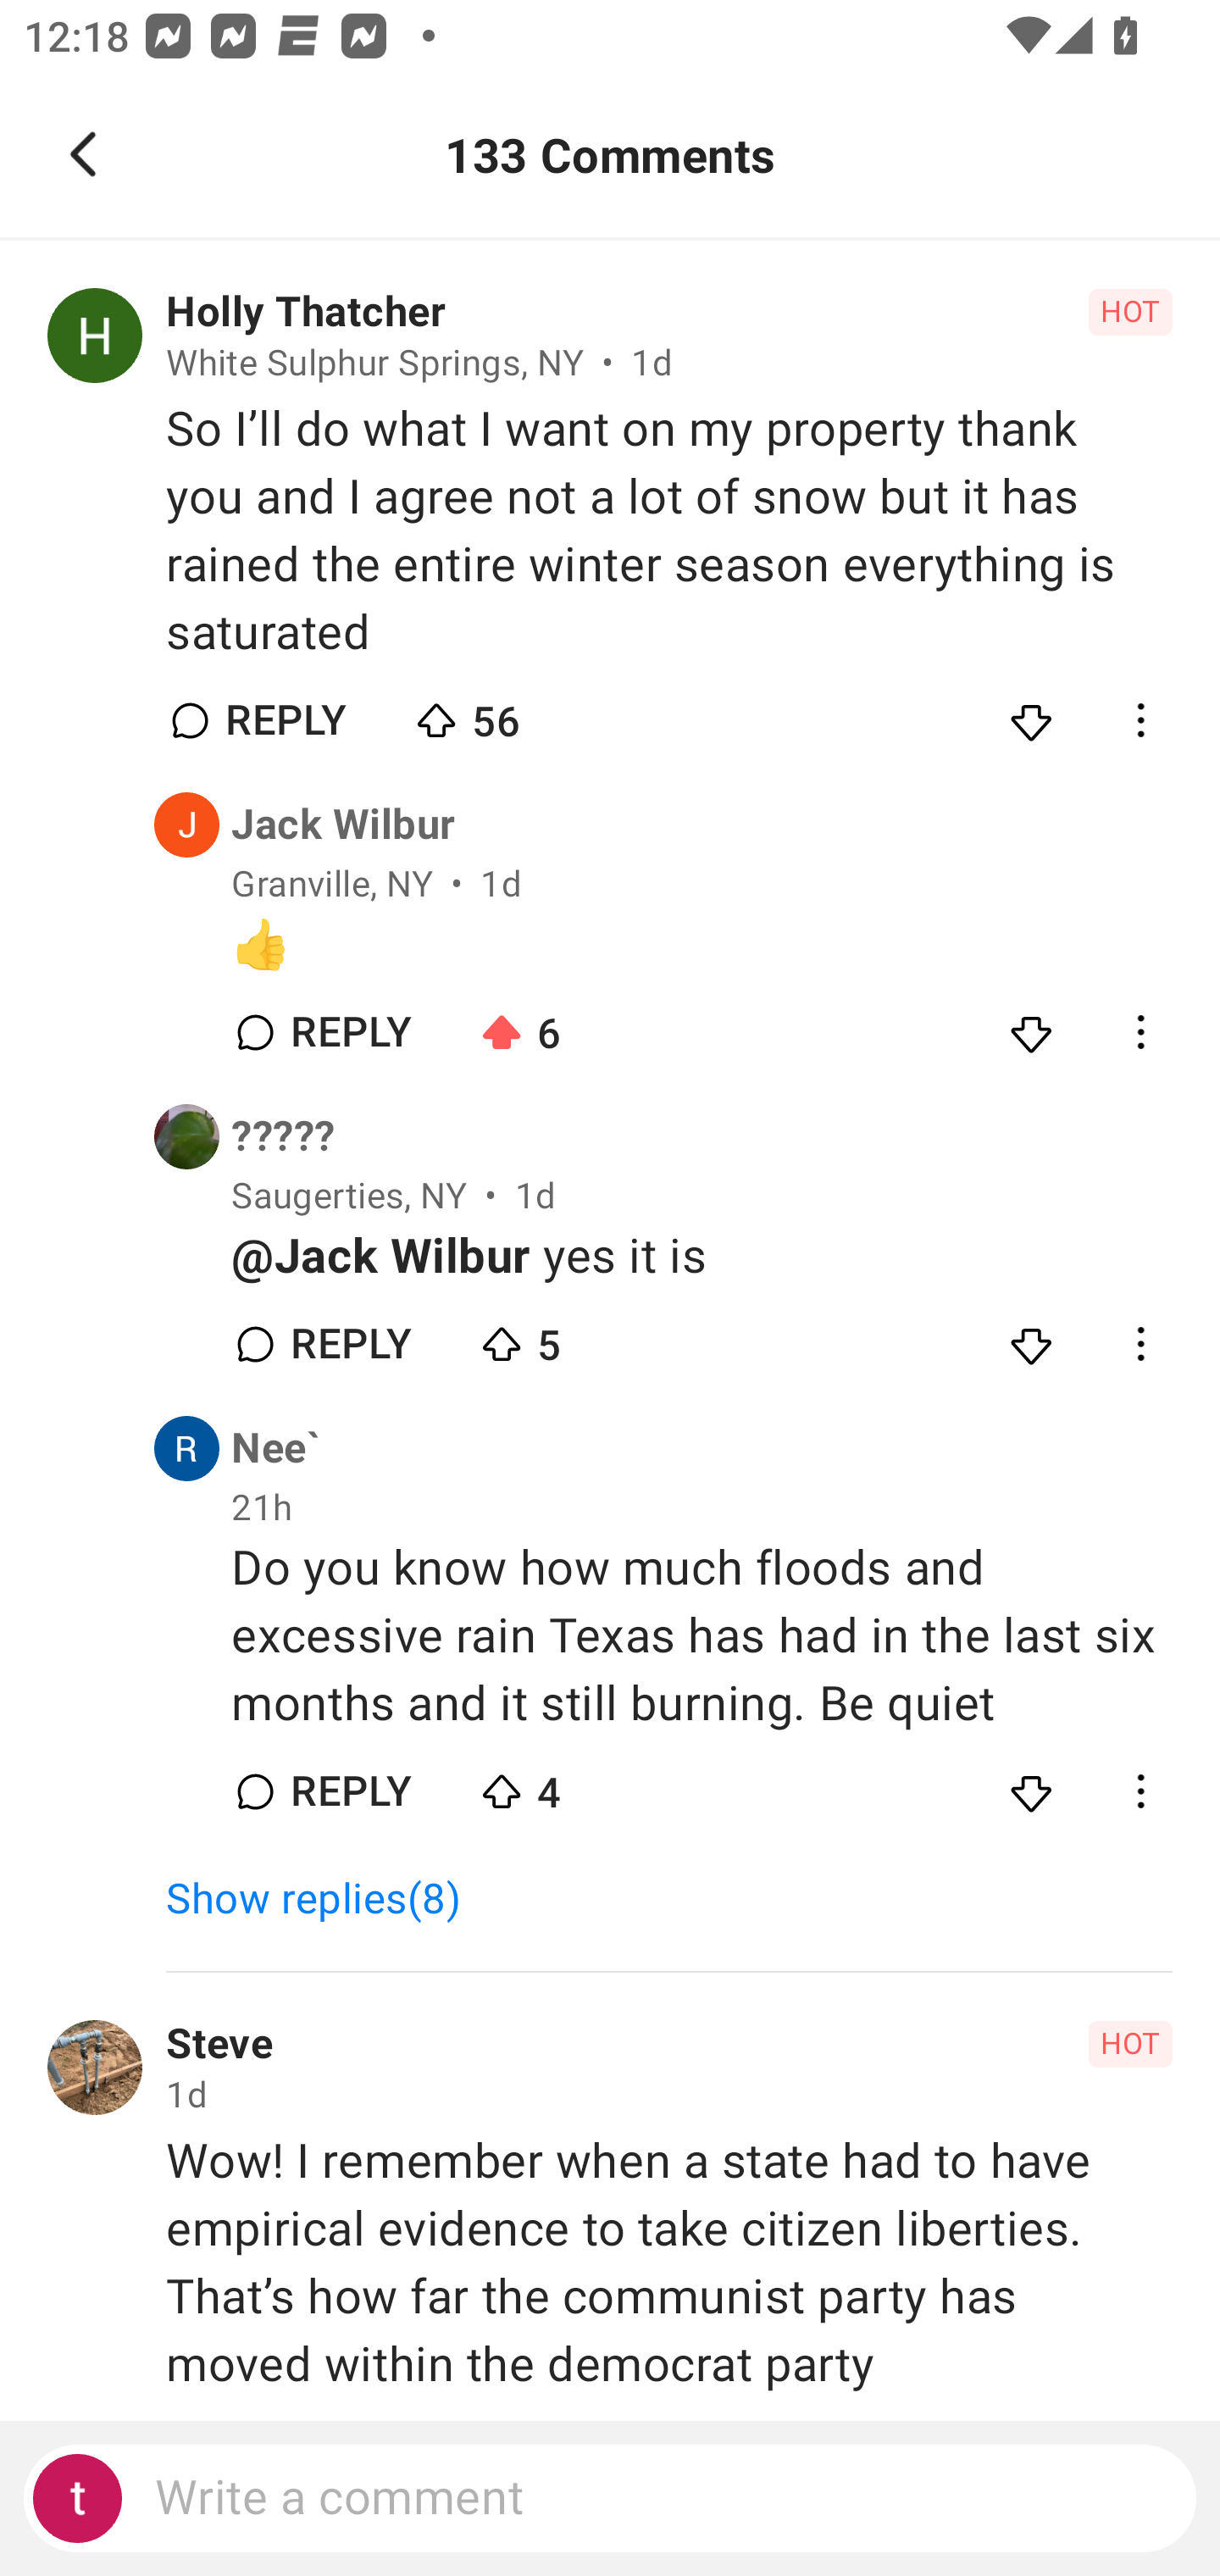  What do you see at coordinates (344, 825) in the screenshot?
I see `Jack Wilbur` at bounding box center [344, 825].